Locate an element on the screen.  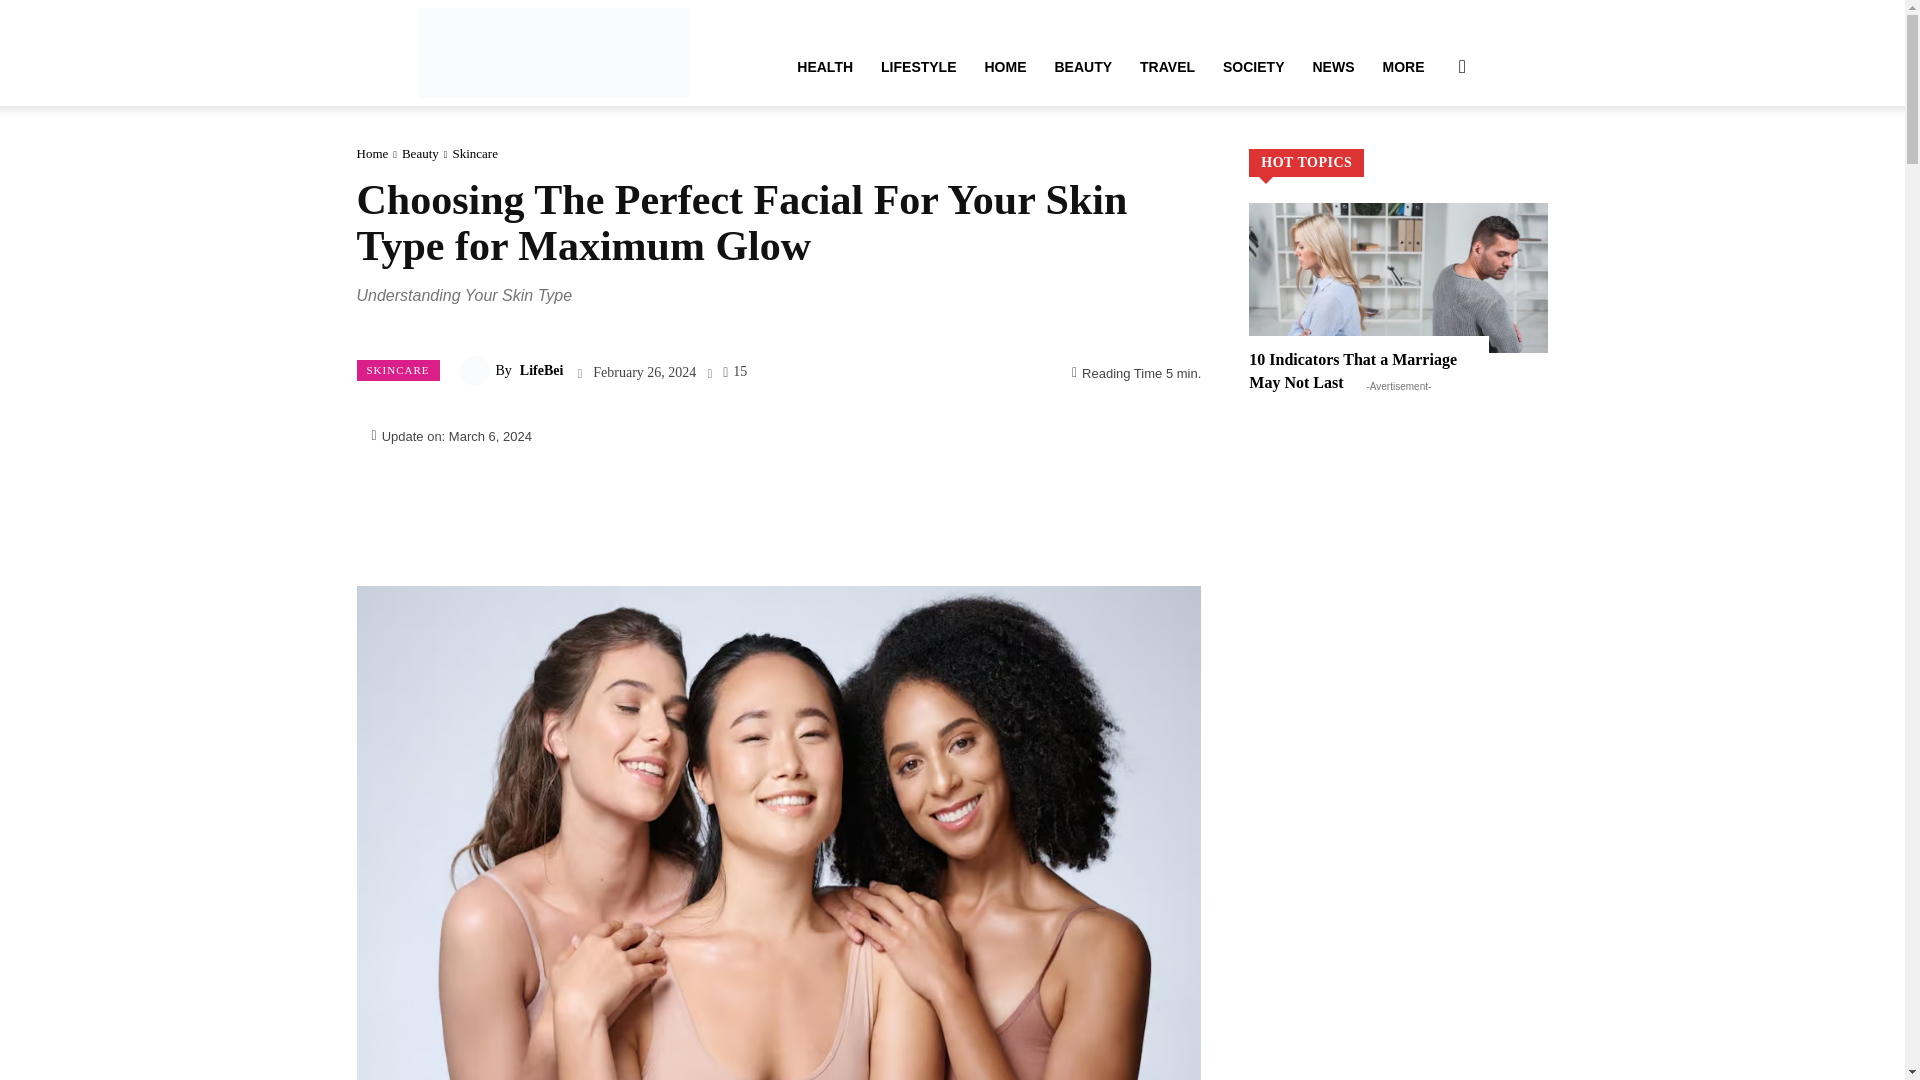
LifeBei is located at coordinates (478, 370).